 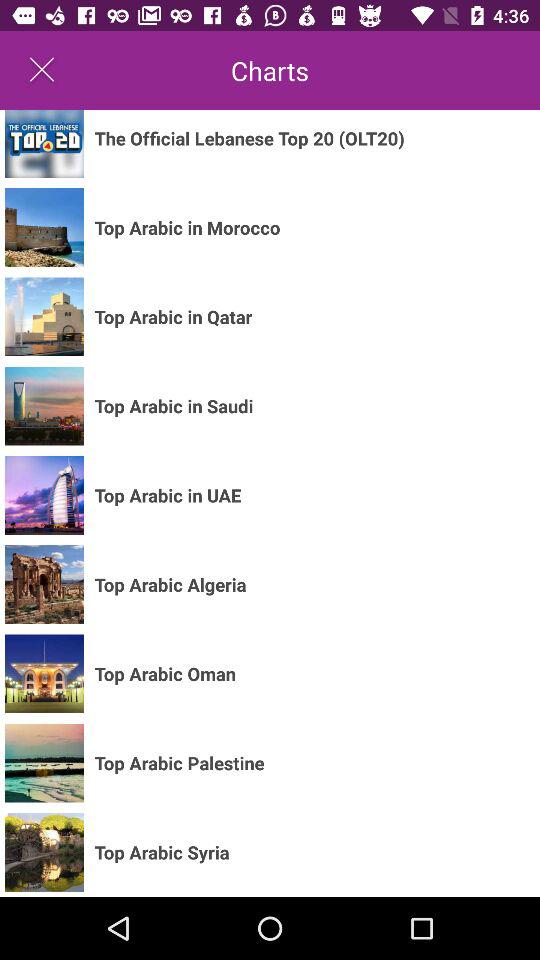 I want to click on close page, so click(x=42, y=70).